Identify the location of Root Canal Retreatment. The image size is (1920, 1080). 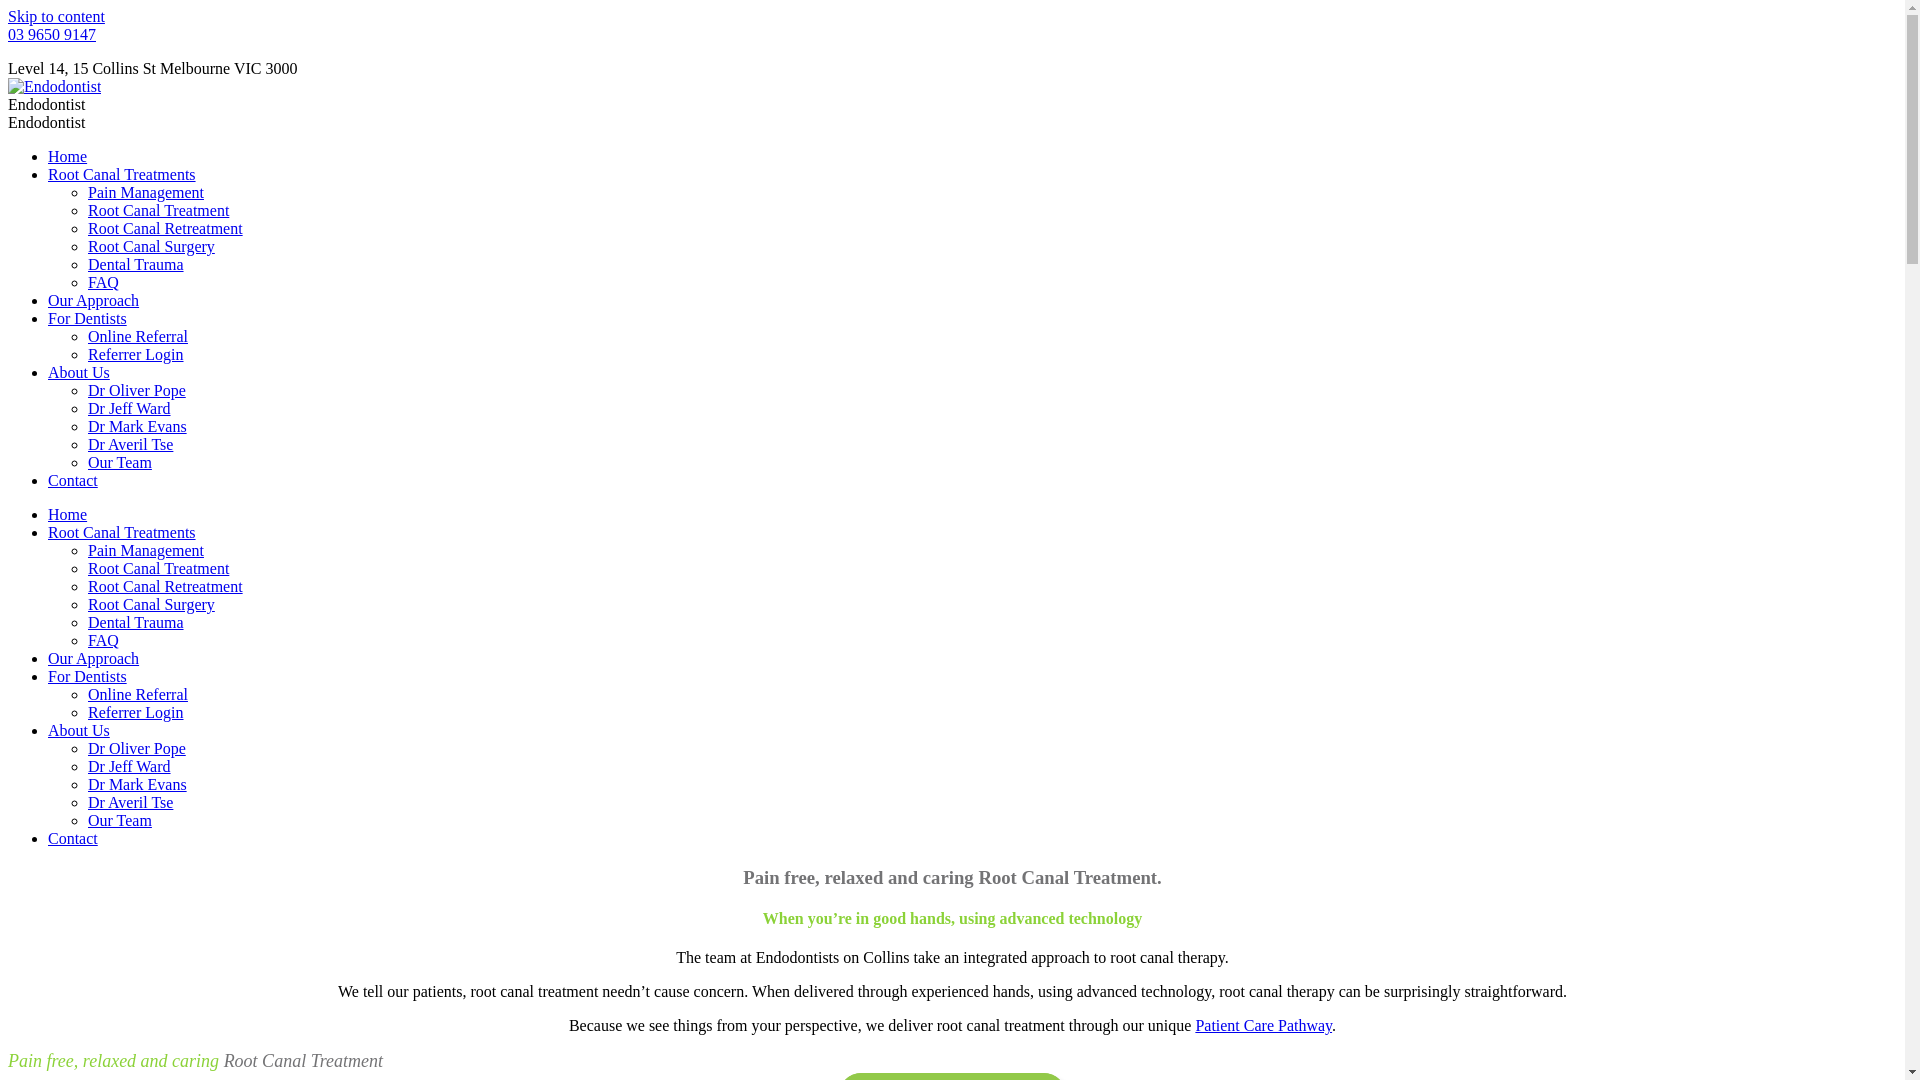
(166, 586).